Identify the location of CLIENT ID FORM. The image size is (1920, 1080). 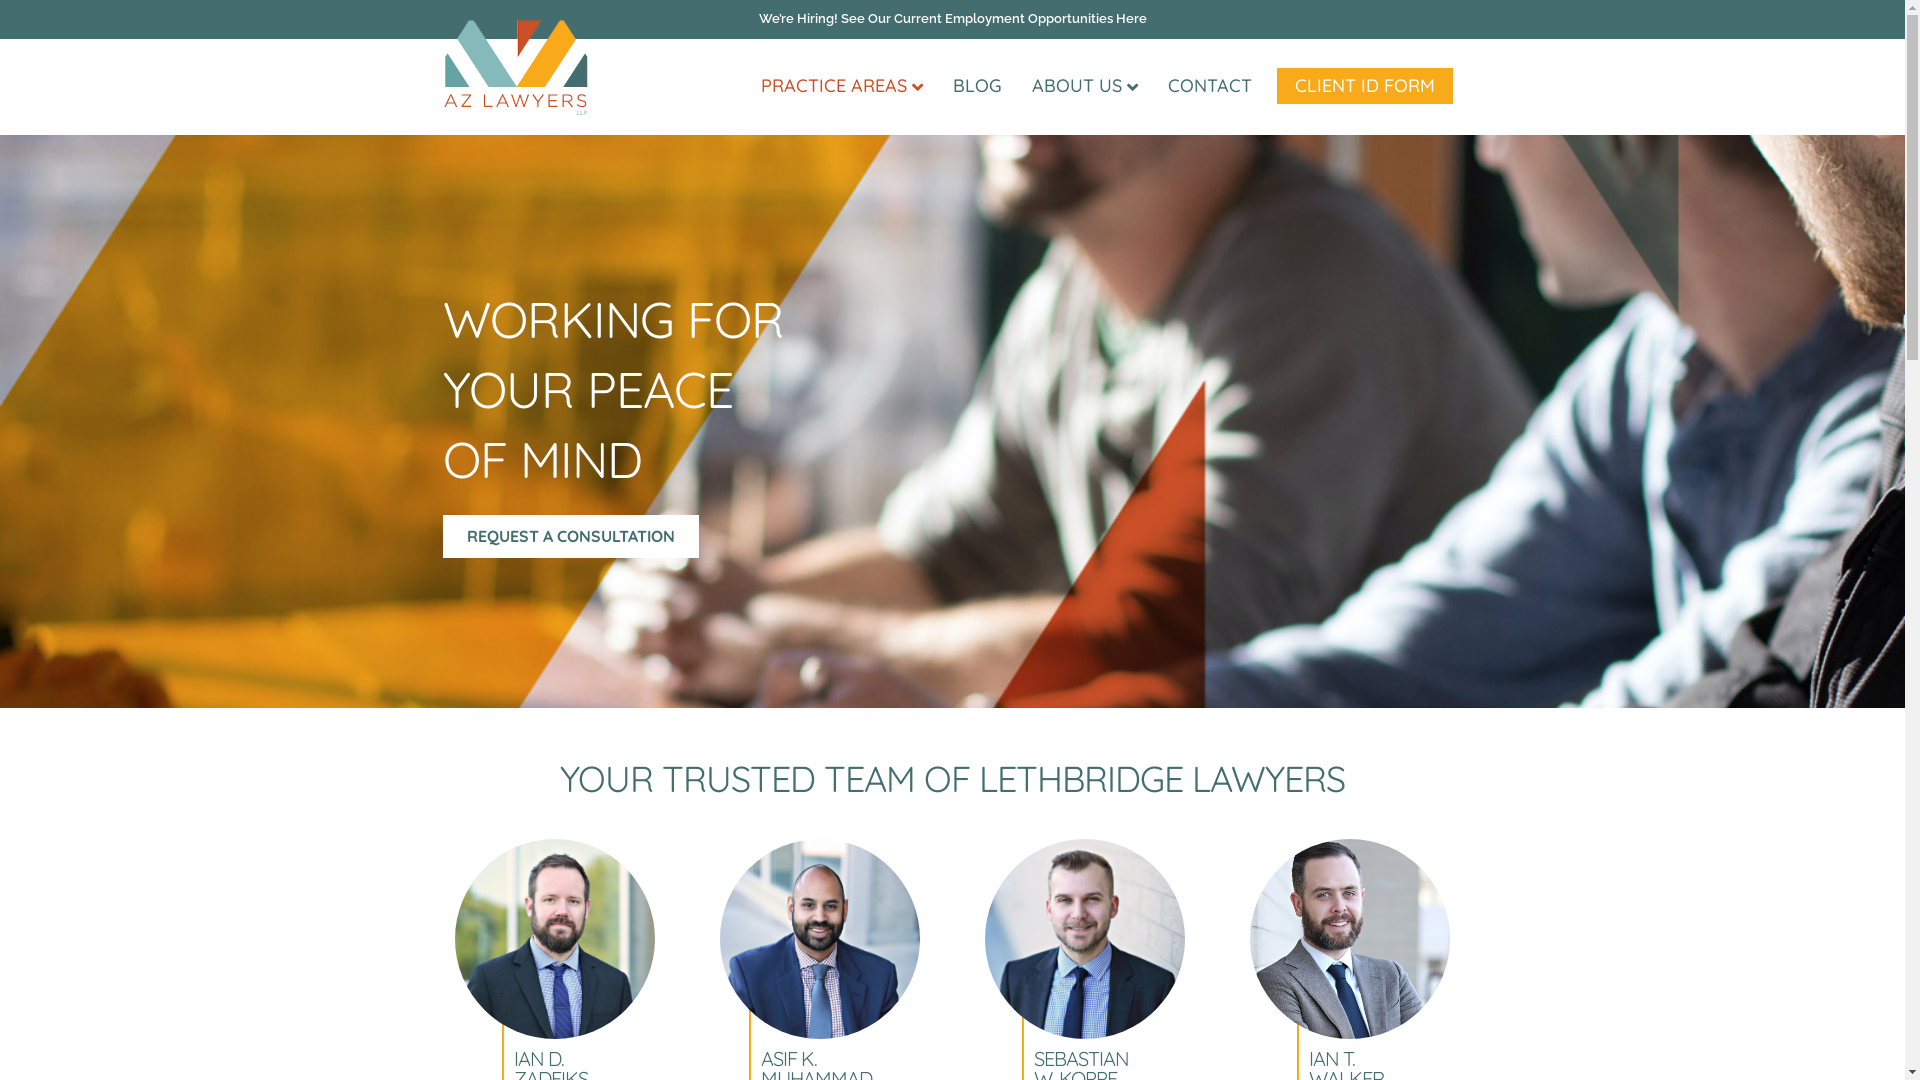
(1364, 86).